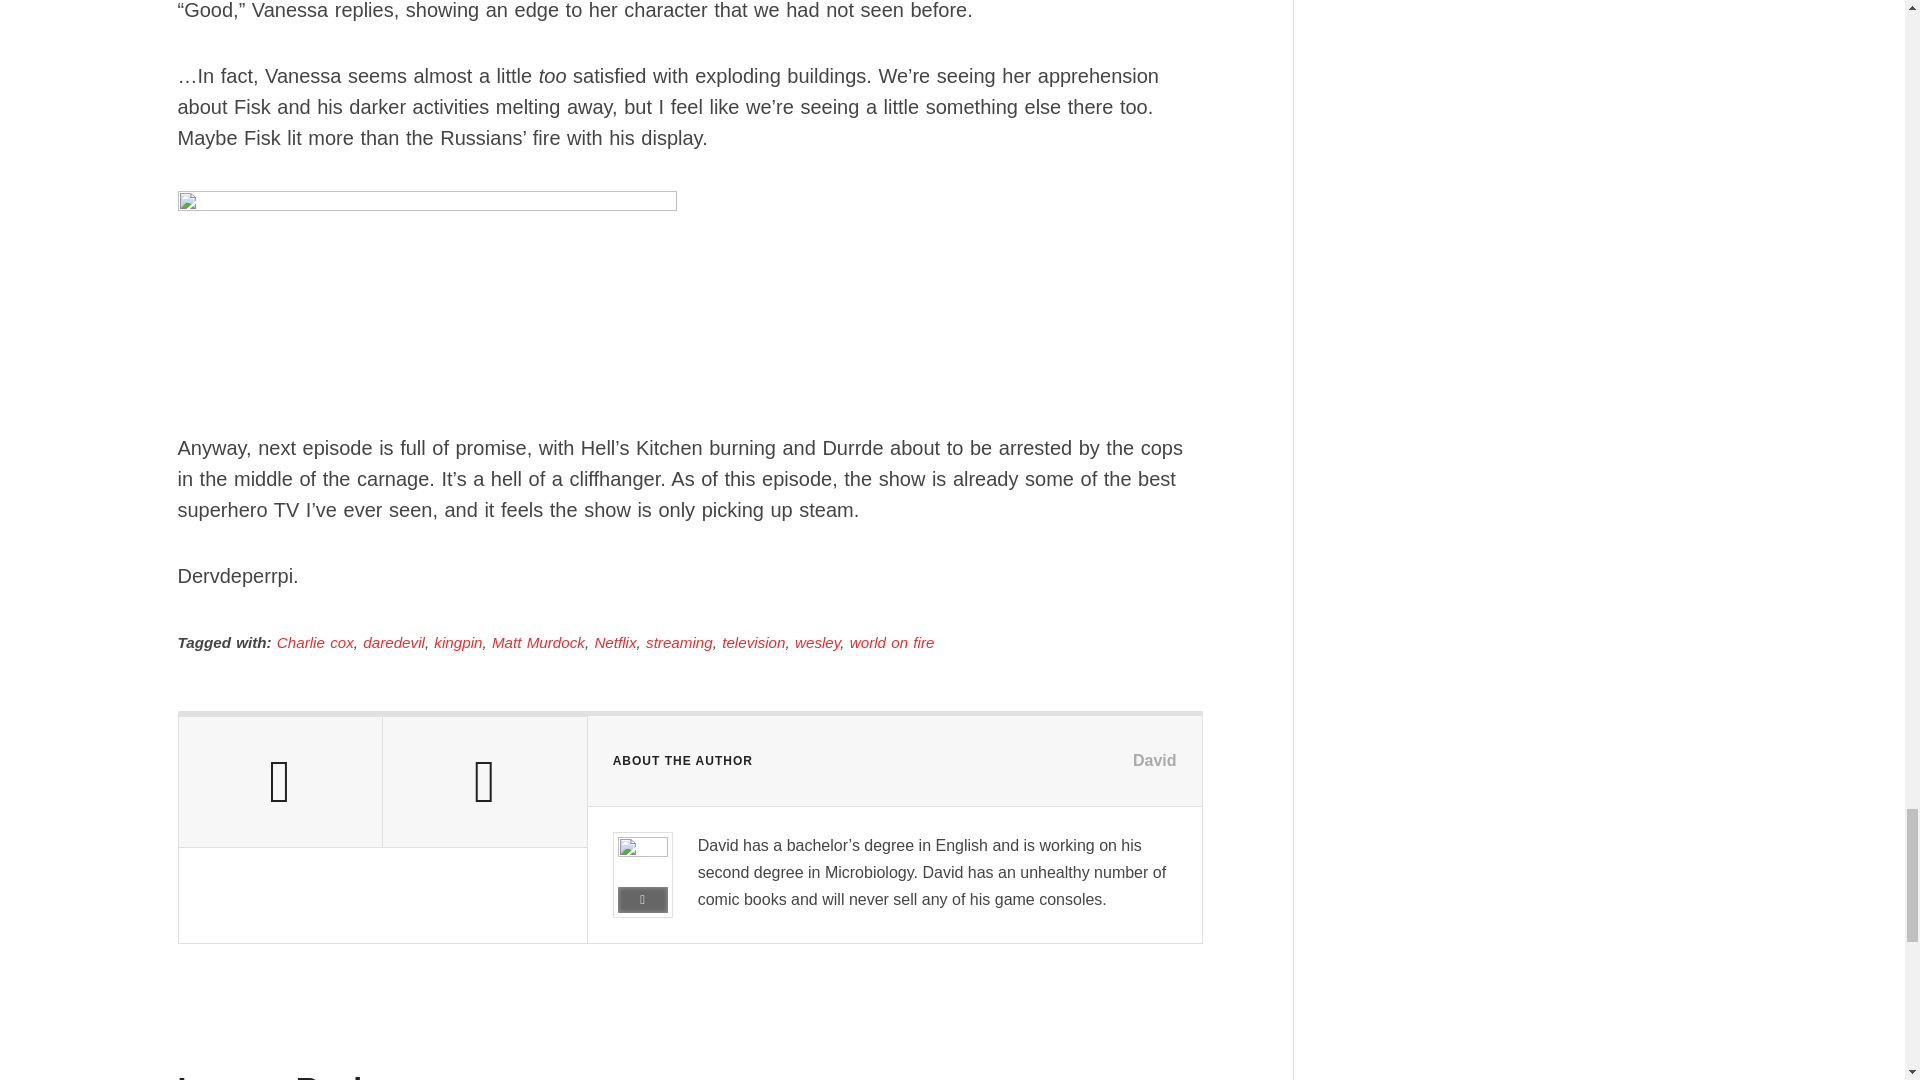 This screenshot has height=1080, width=1920. What do you see at coordinates (643, 899) in the screenshot?
I see `Author's Link` at bounding box center [643, 899].